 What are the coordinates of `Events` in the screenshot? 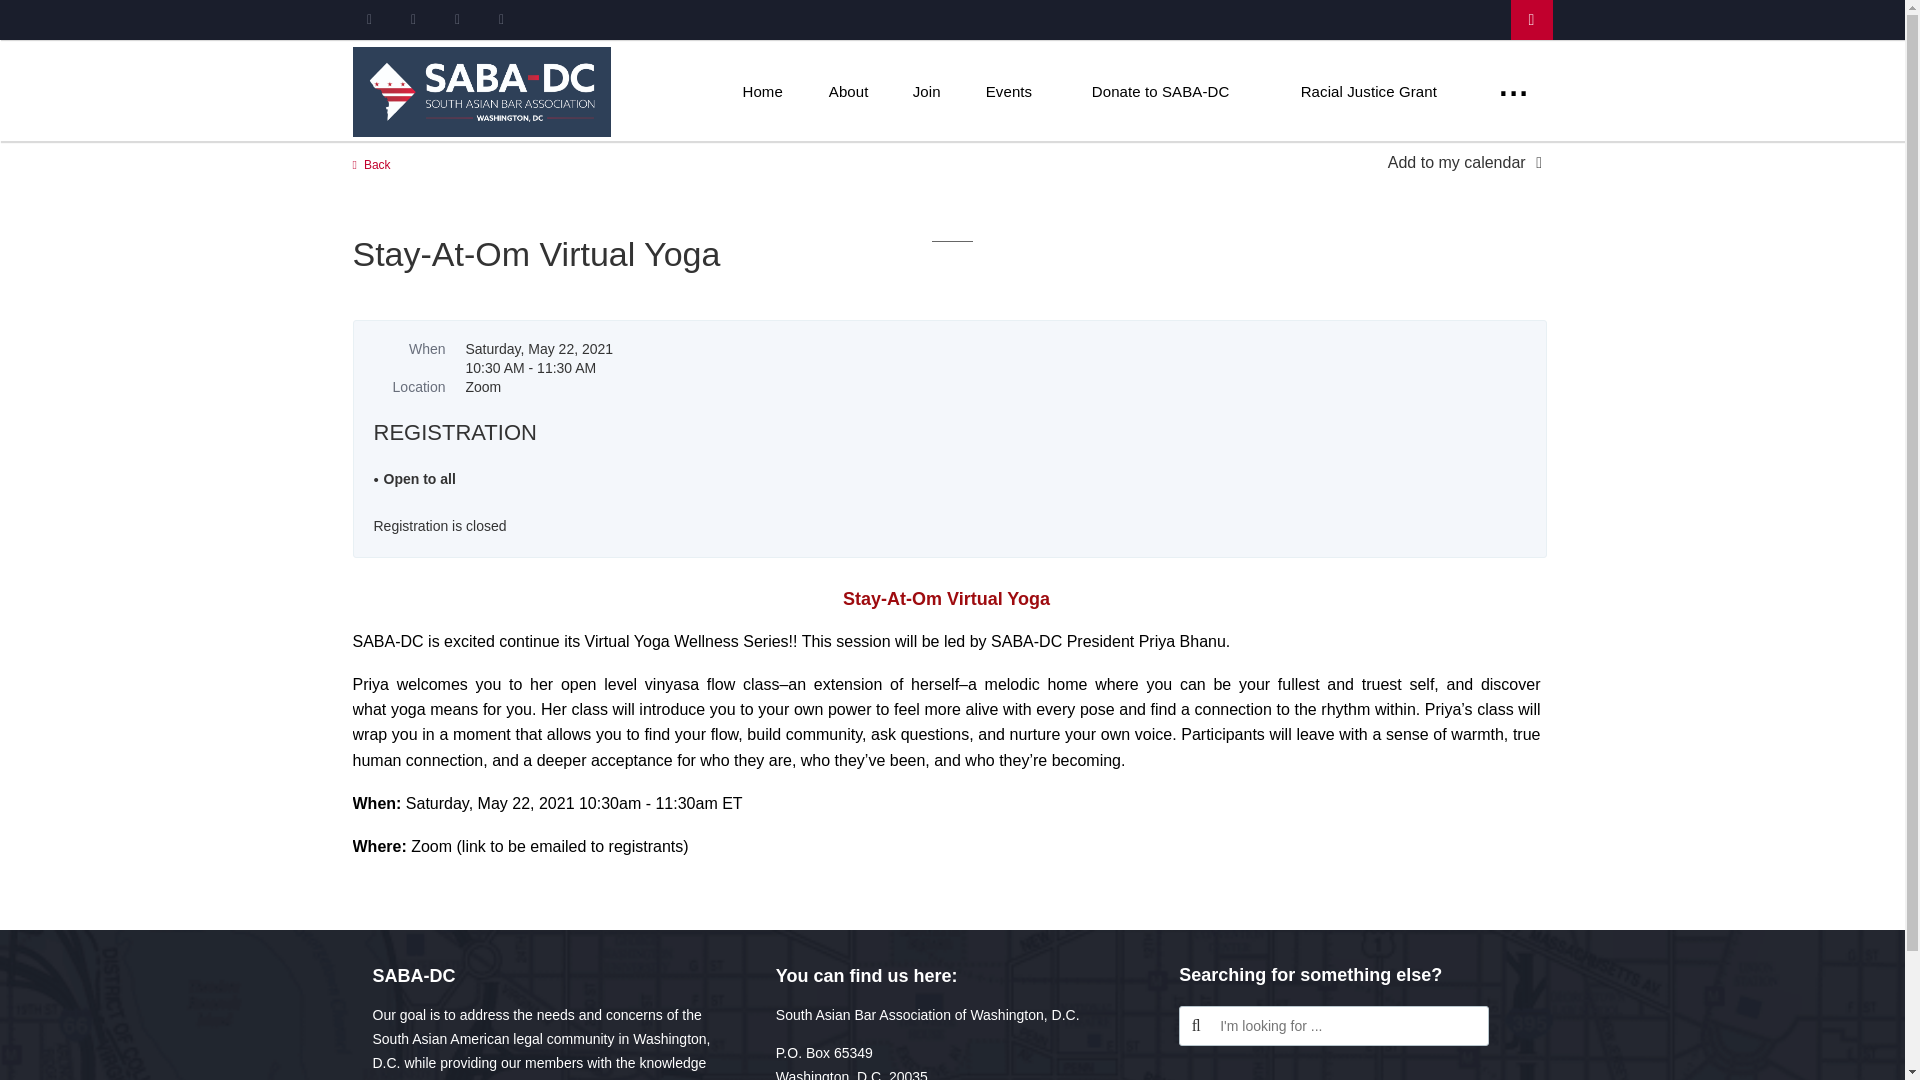 It's located at (1008, 91).